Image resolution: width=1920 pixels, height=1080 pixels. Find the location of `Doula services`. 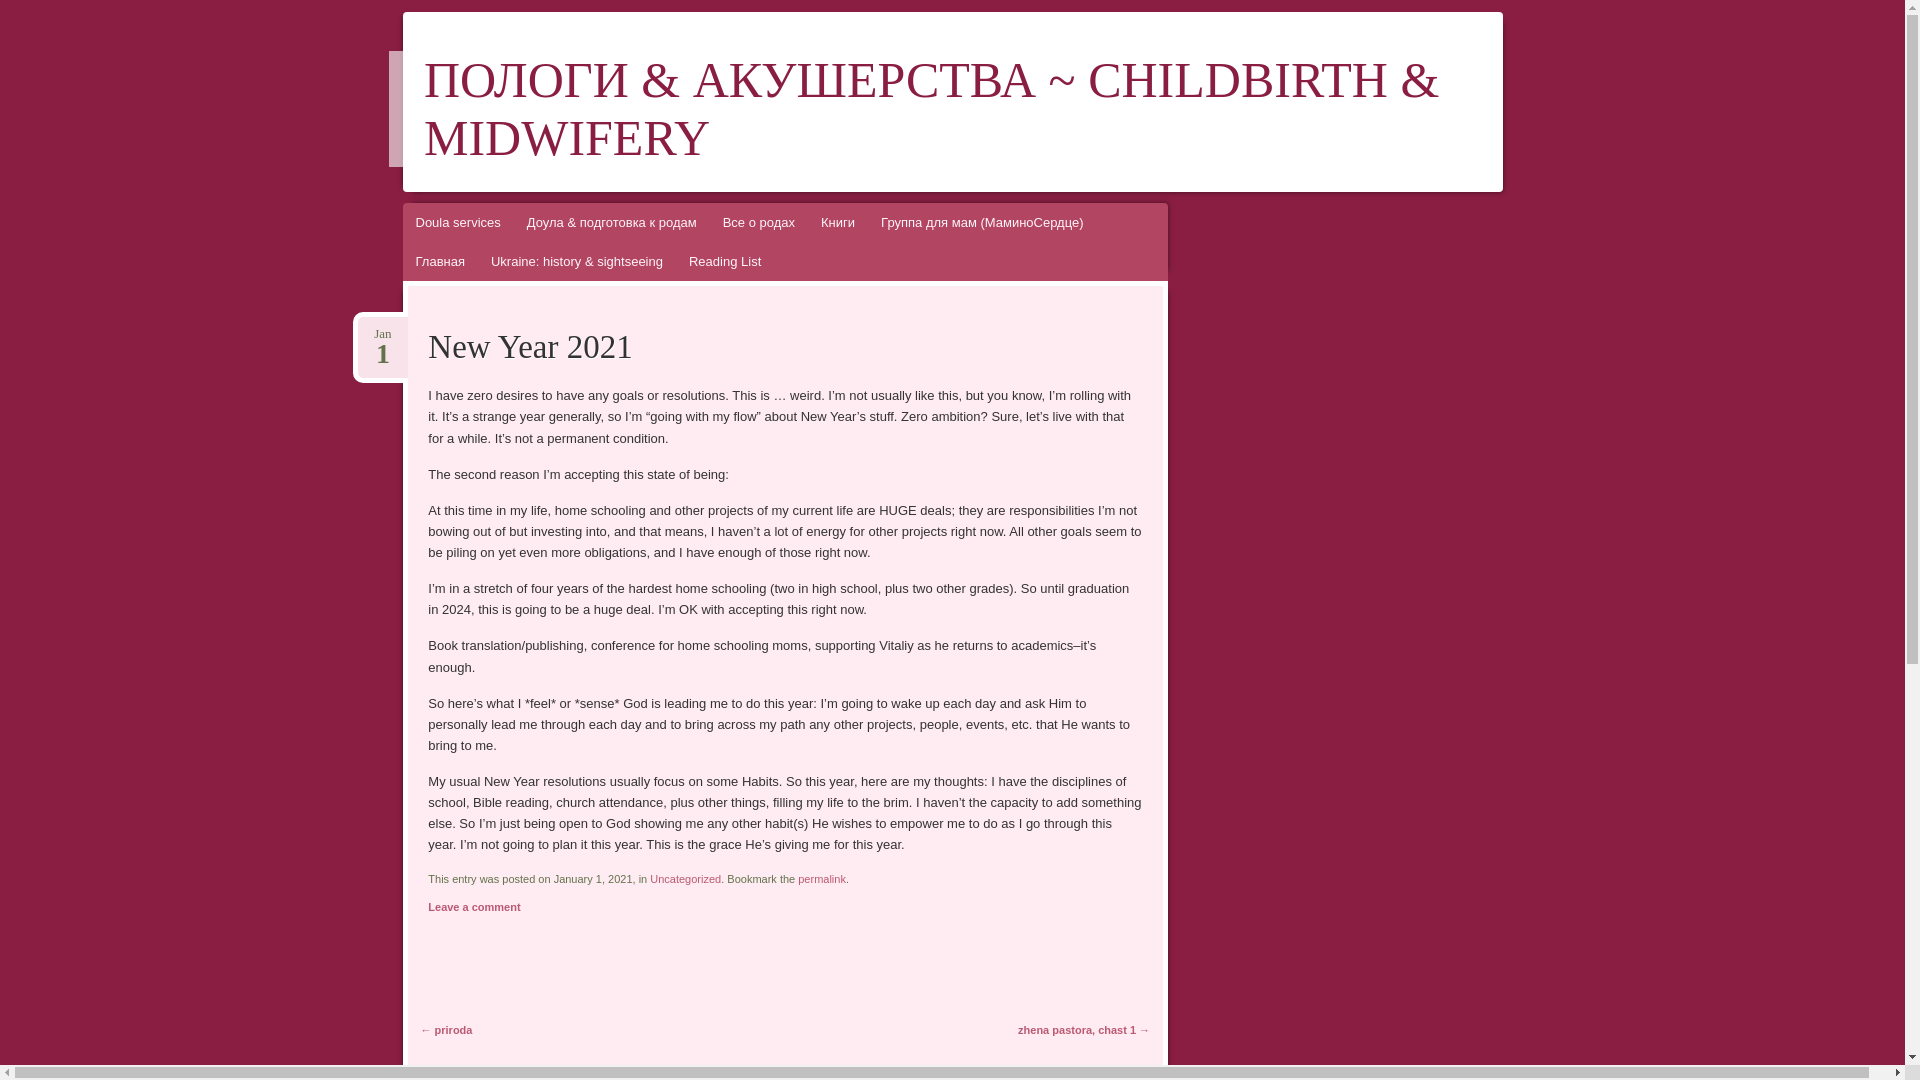

Doula services is located at coordinates (456, 222).